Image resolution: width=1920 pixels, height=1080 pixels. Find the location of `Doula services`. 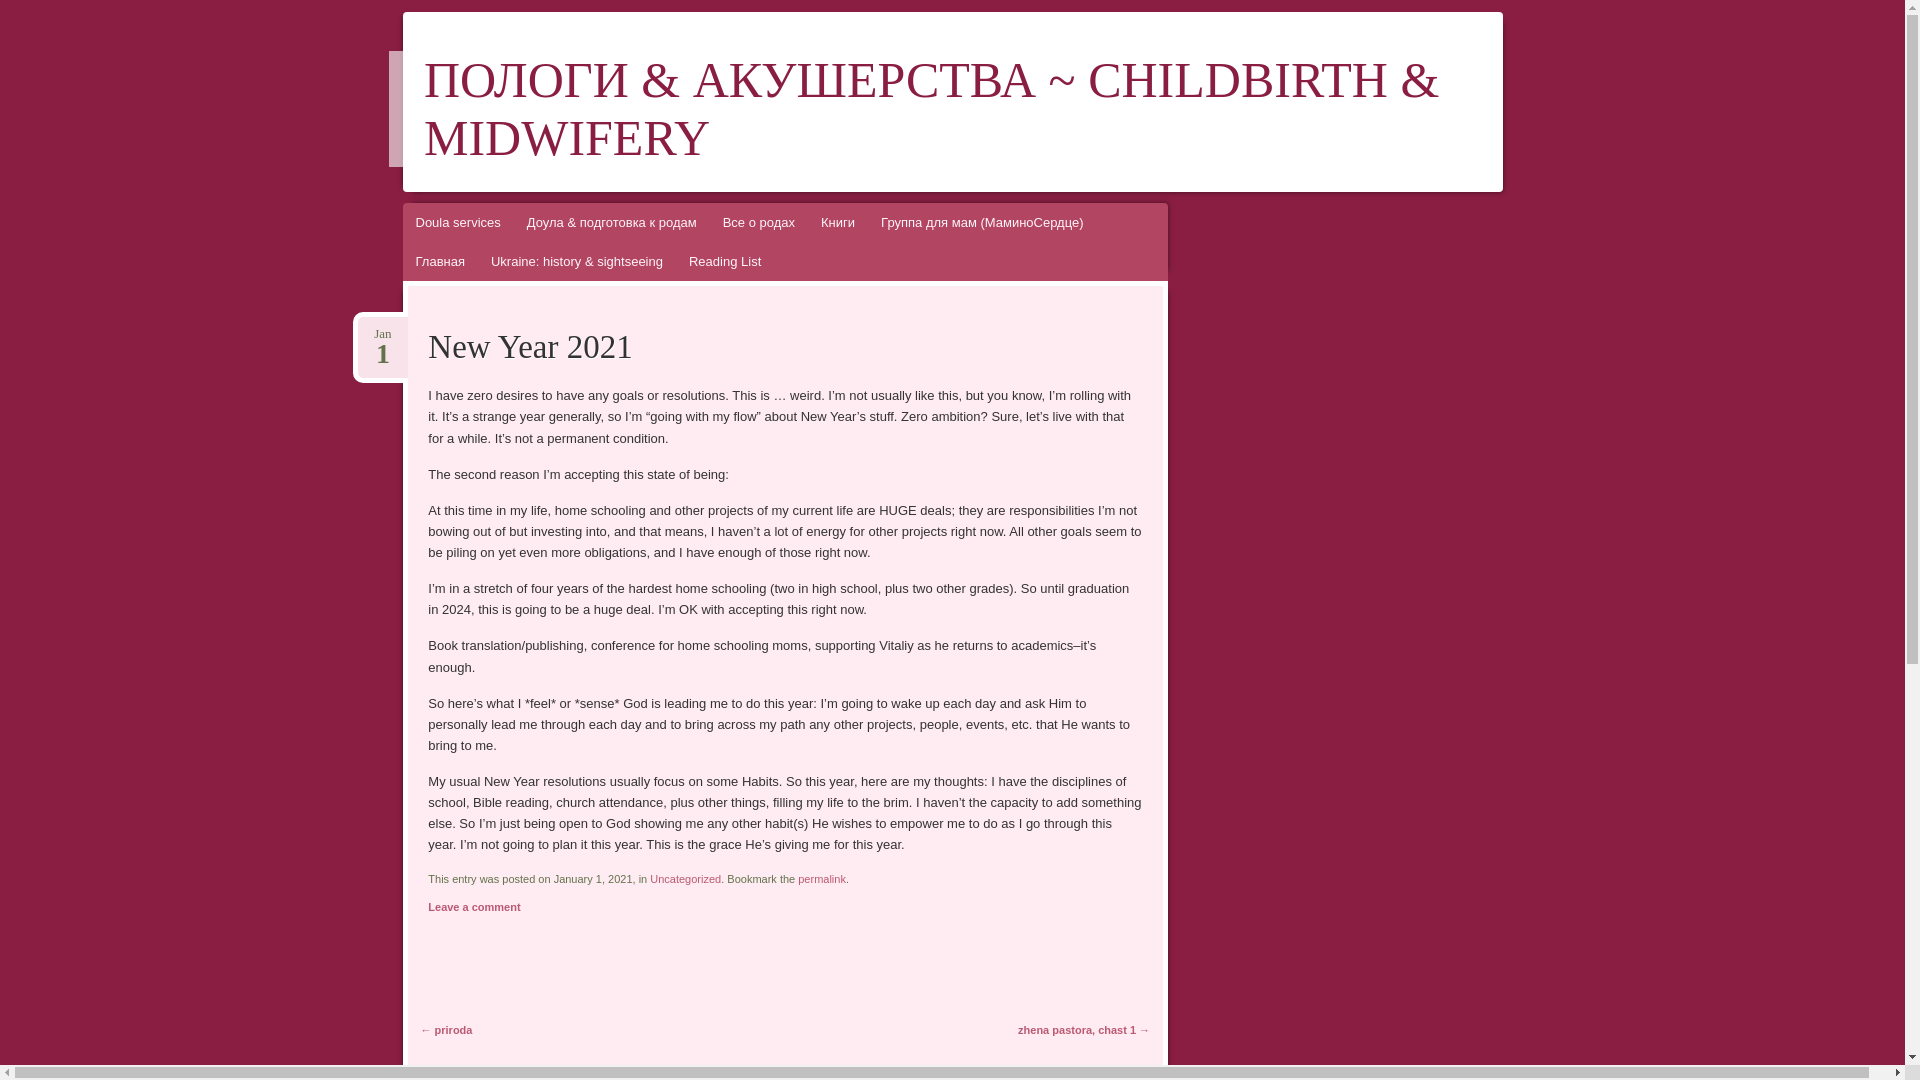

Doula services is located at coordinates (456, 222).